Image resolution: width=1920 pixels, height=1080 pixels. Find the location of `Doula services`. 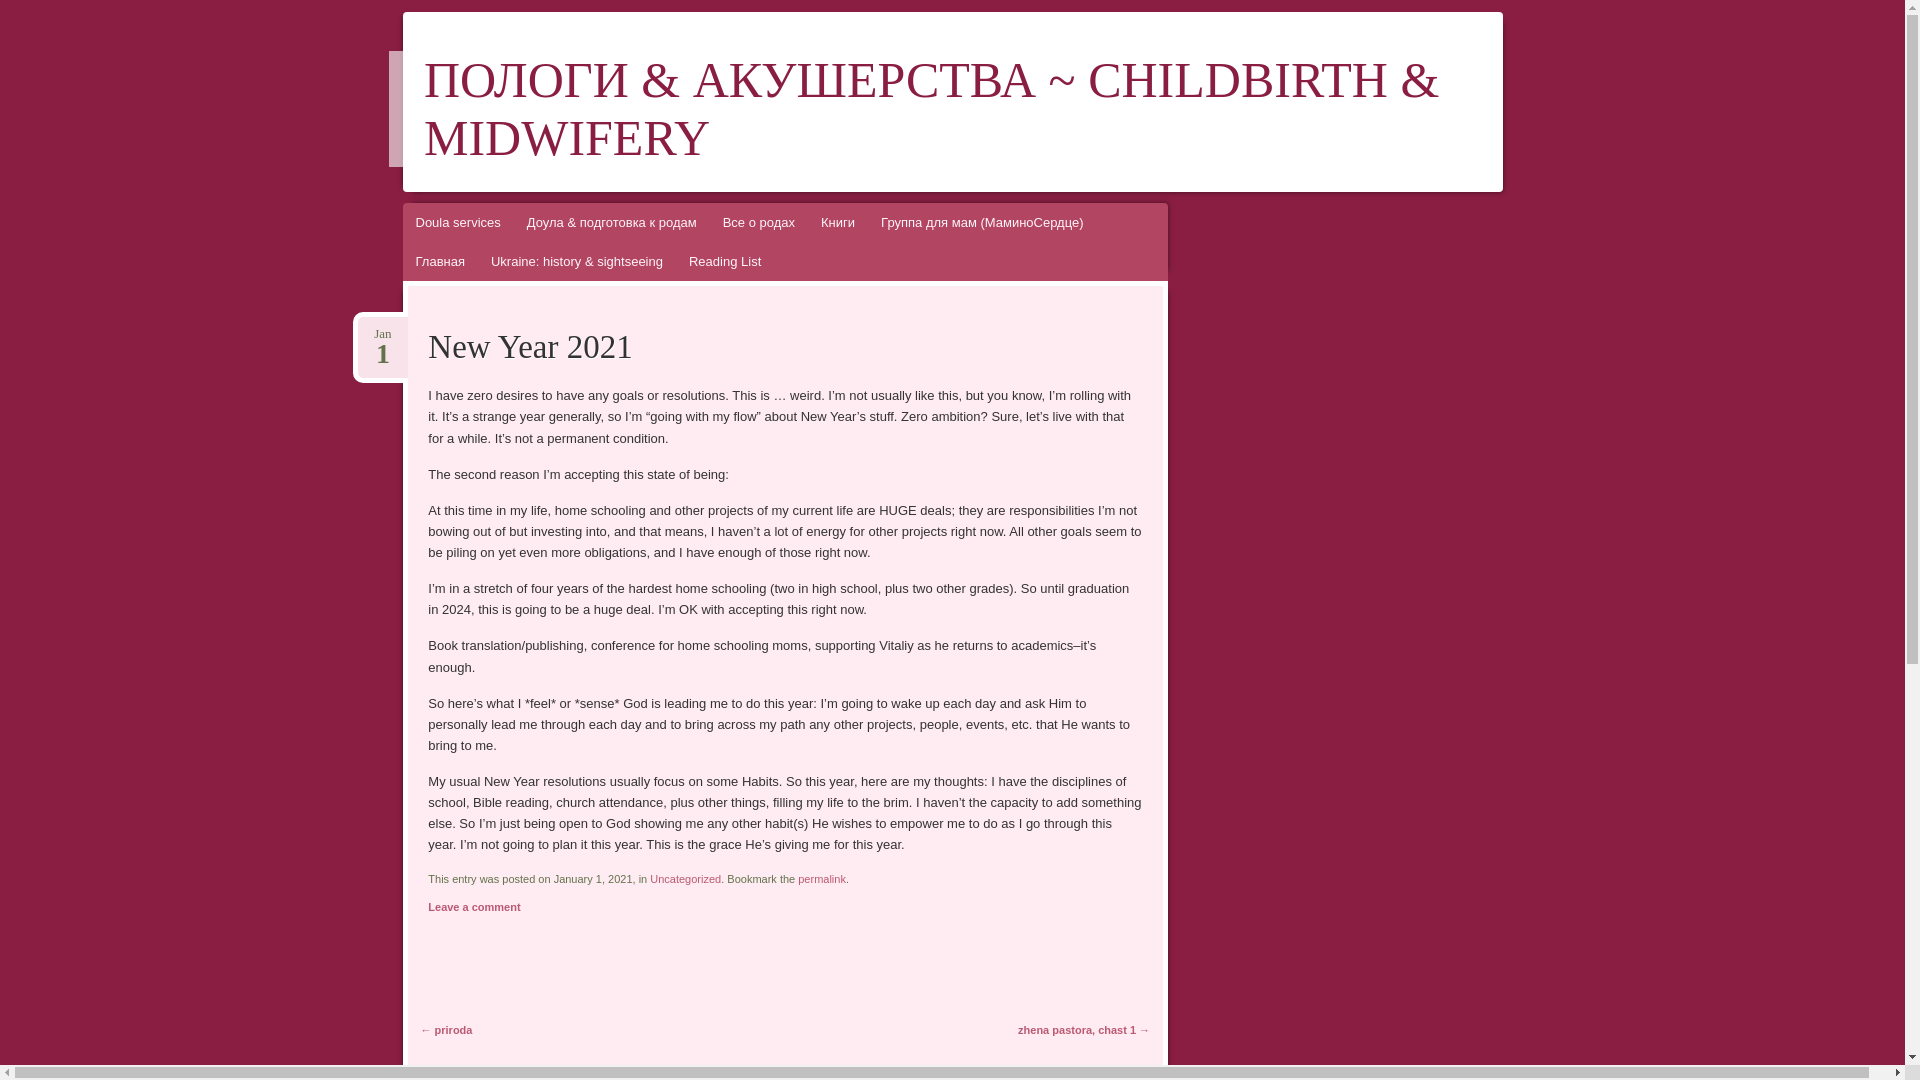

Doula services is located at coordinates (456, 222).